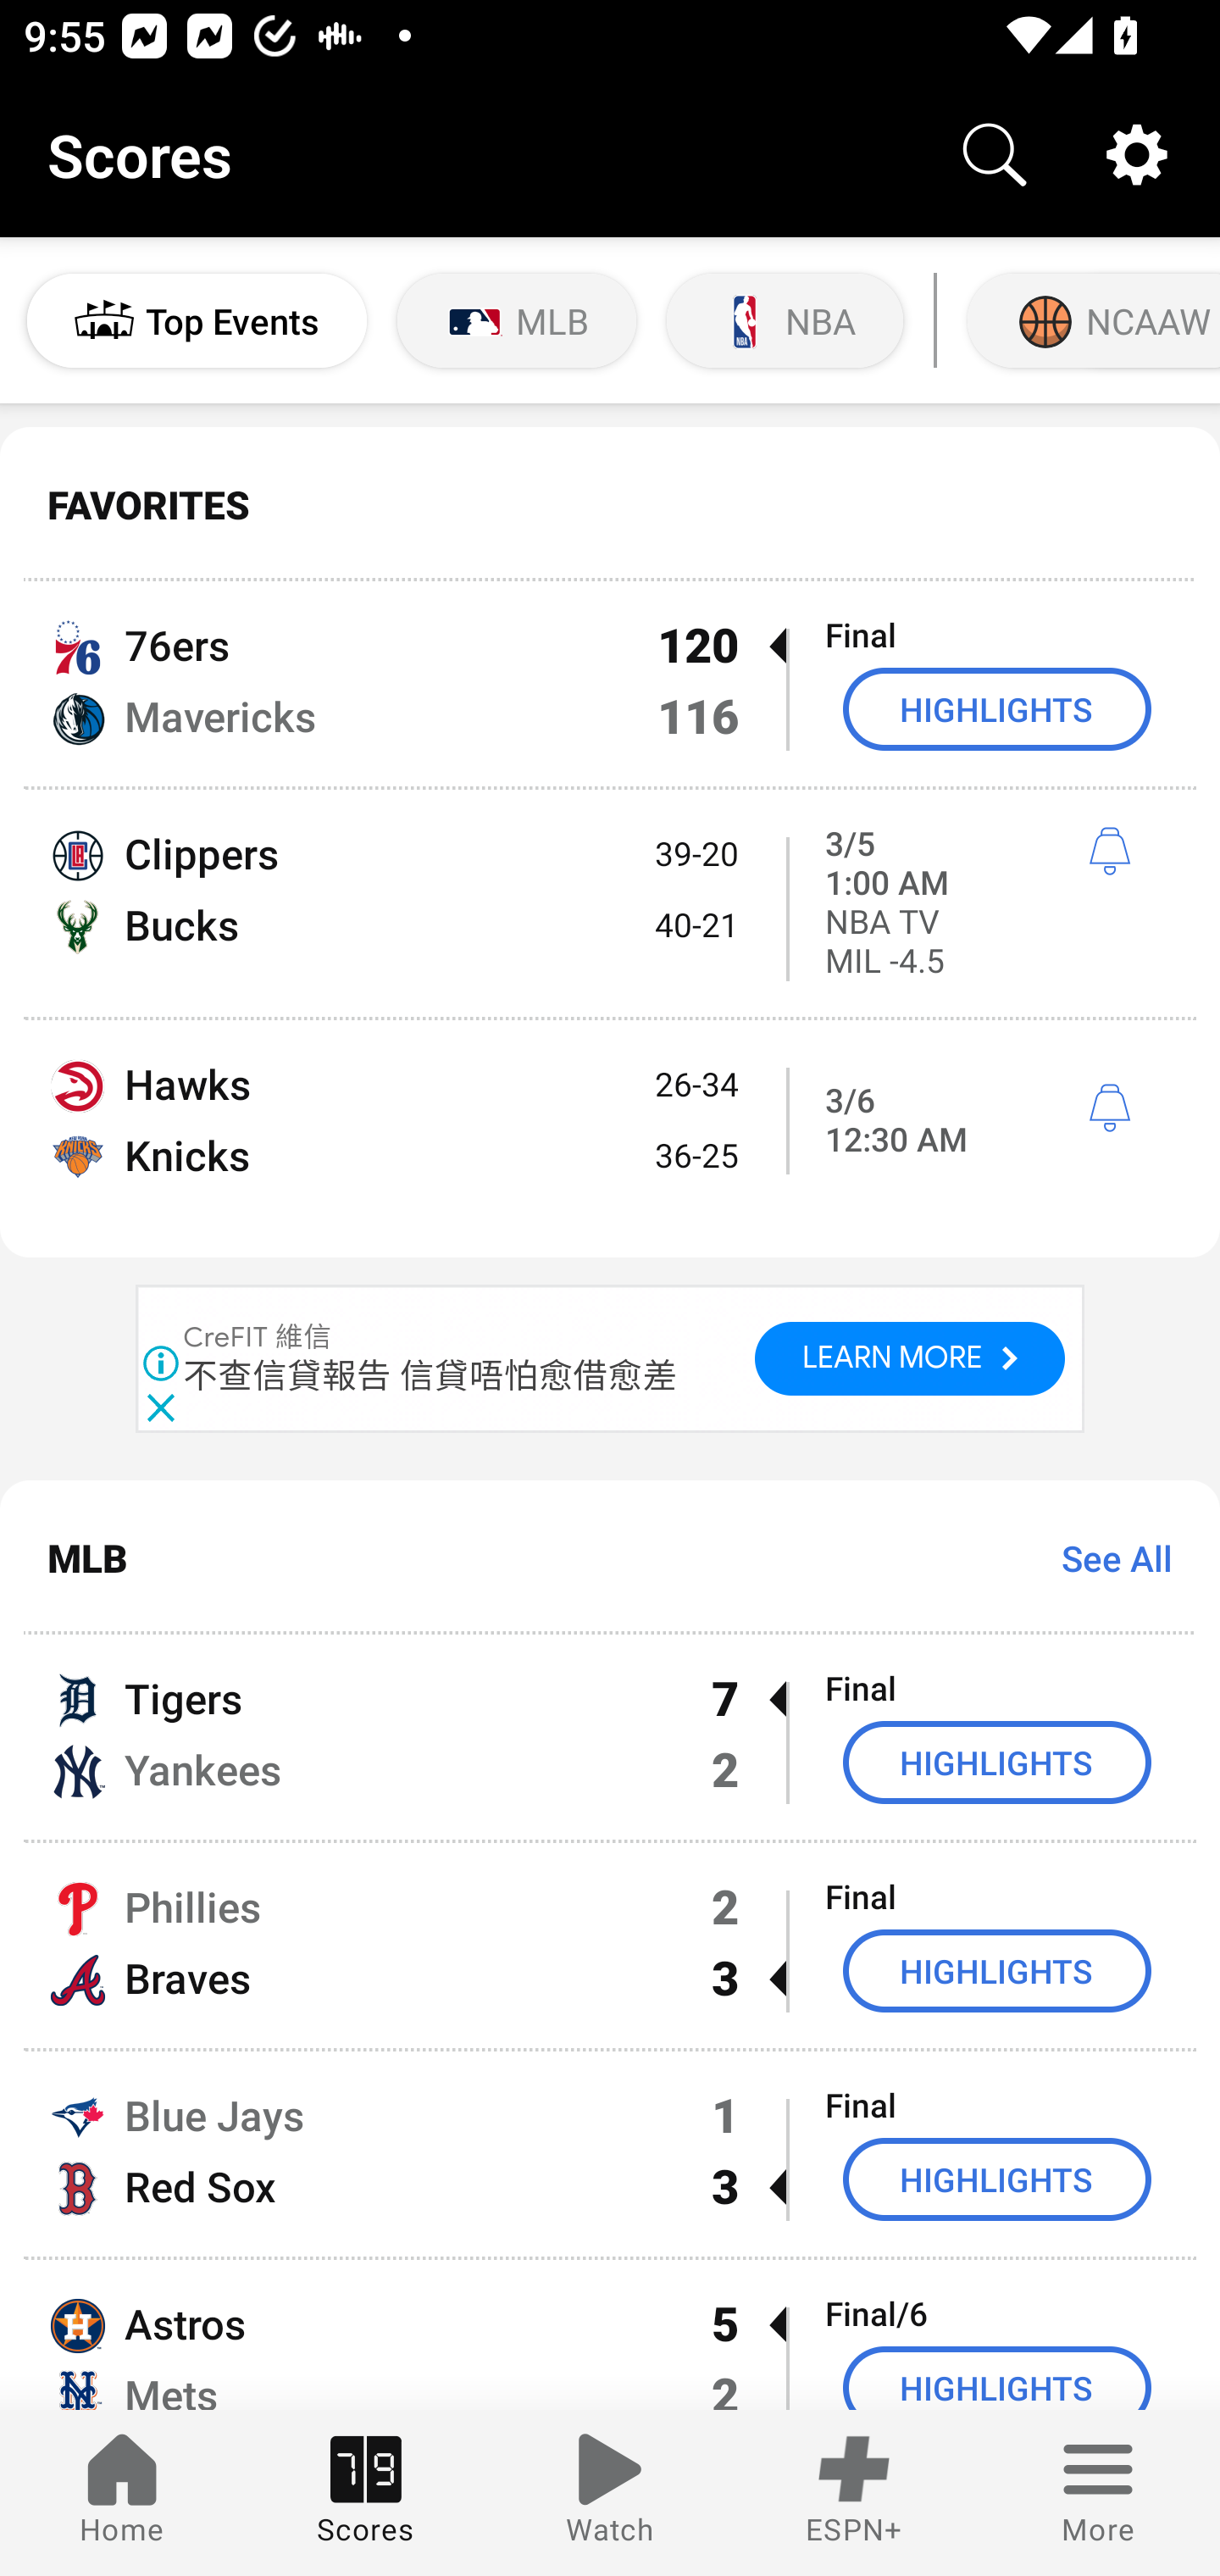 The image size is (1220, 2576). What do you see at coordinates (122, 2493) in the screenshot?
I see `Home` at bounding box center [122, 2493].